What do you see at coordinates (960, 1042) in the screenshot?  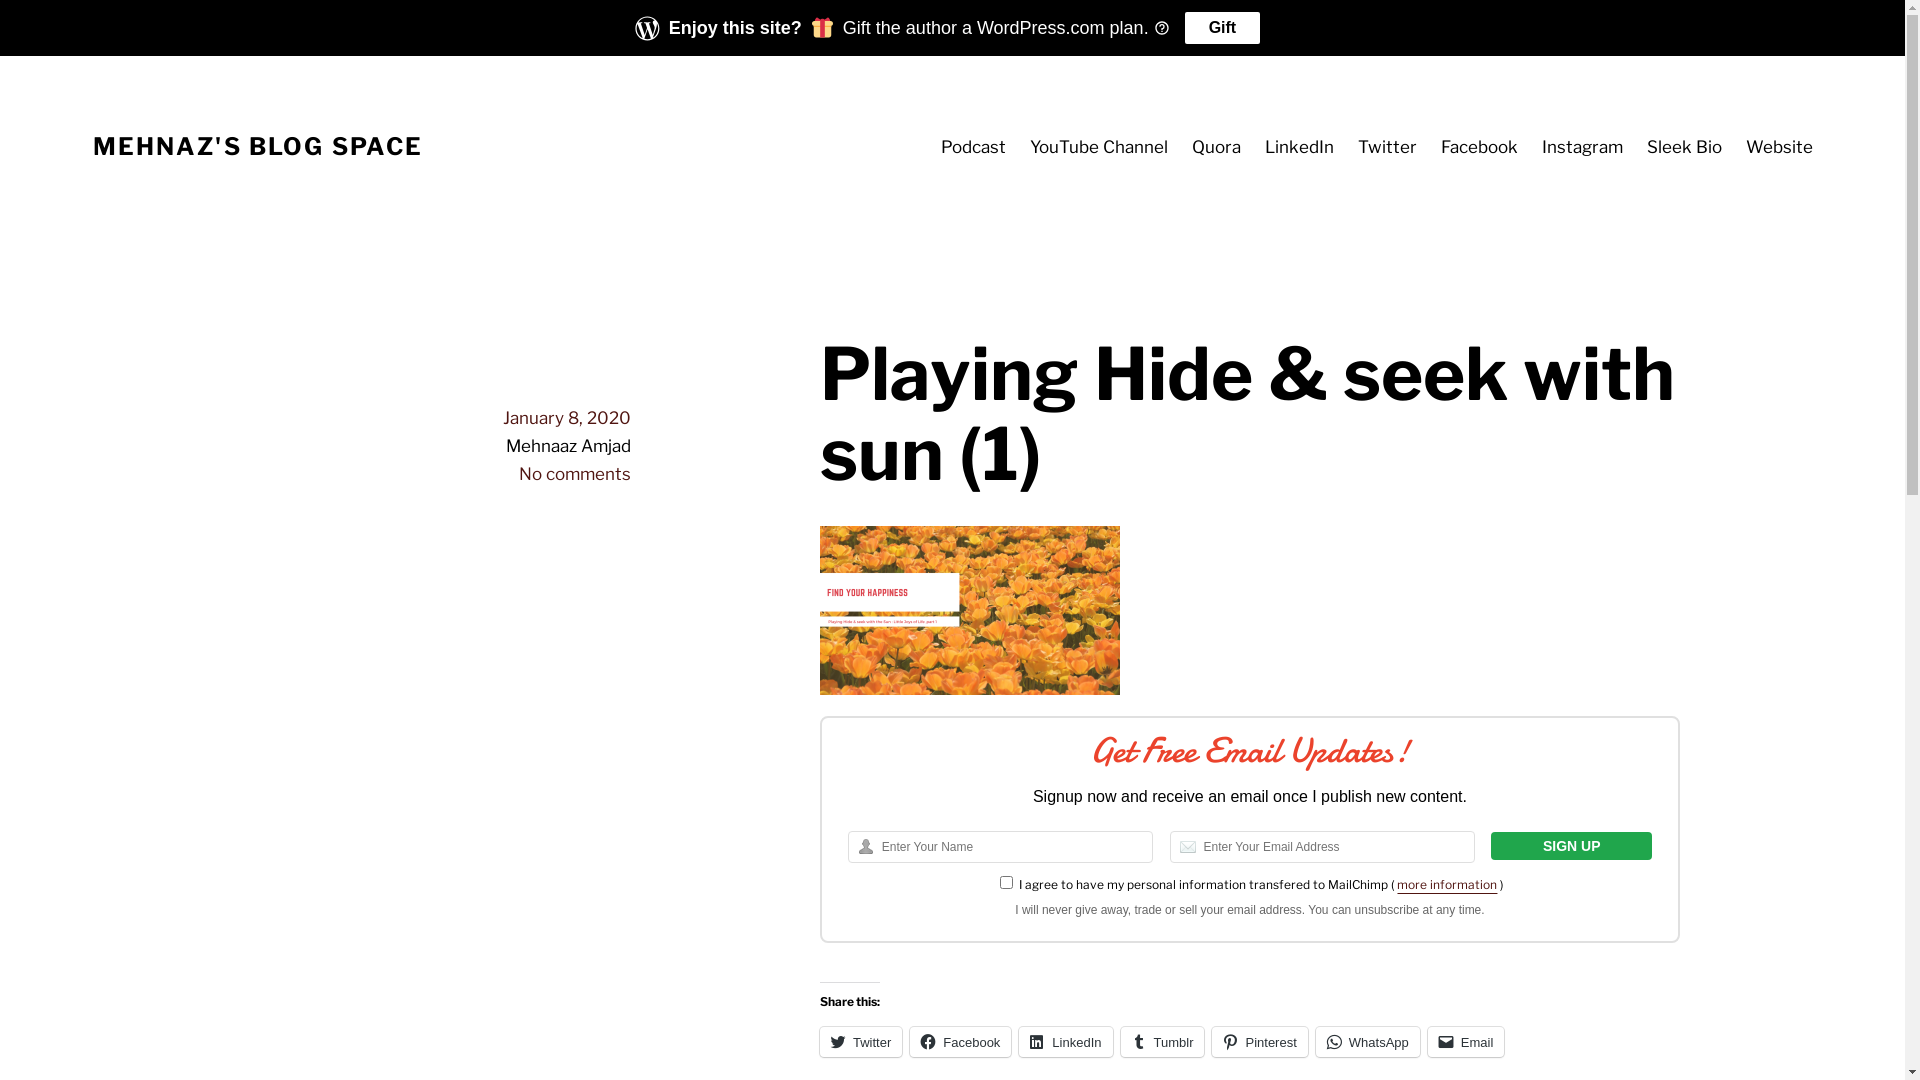 I see `Facebook` at bounding box center [960, 1042].